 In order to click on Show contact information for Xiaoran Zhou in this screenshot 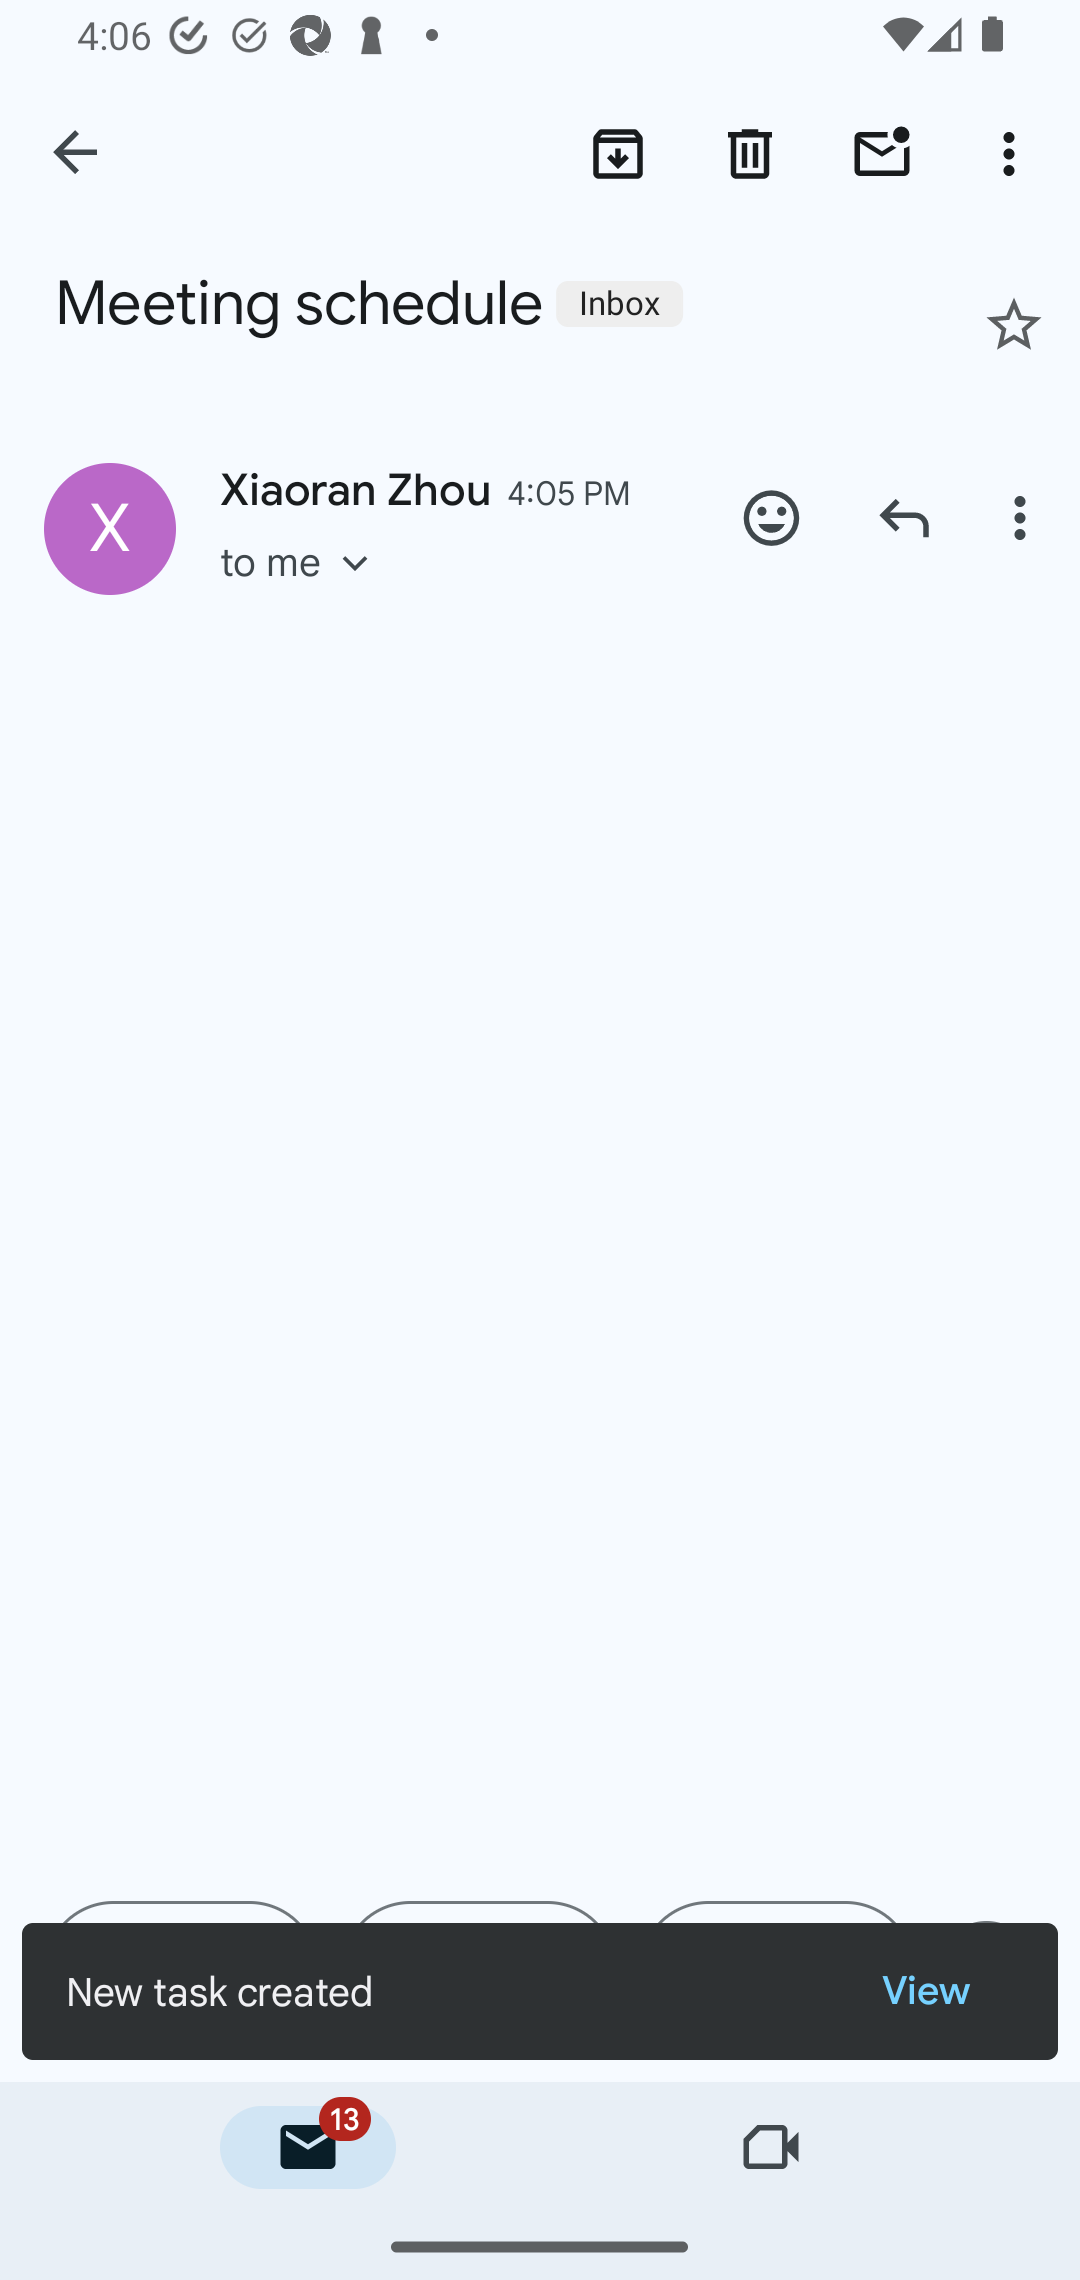, I will do `click(110, 528)`.